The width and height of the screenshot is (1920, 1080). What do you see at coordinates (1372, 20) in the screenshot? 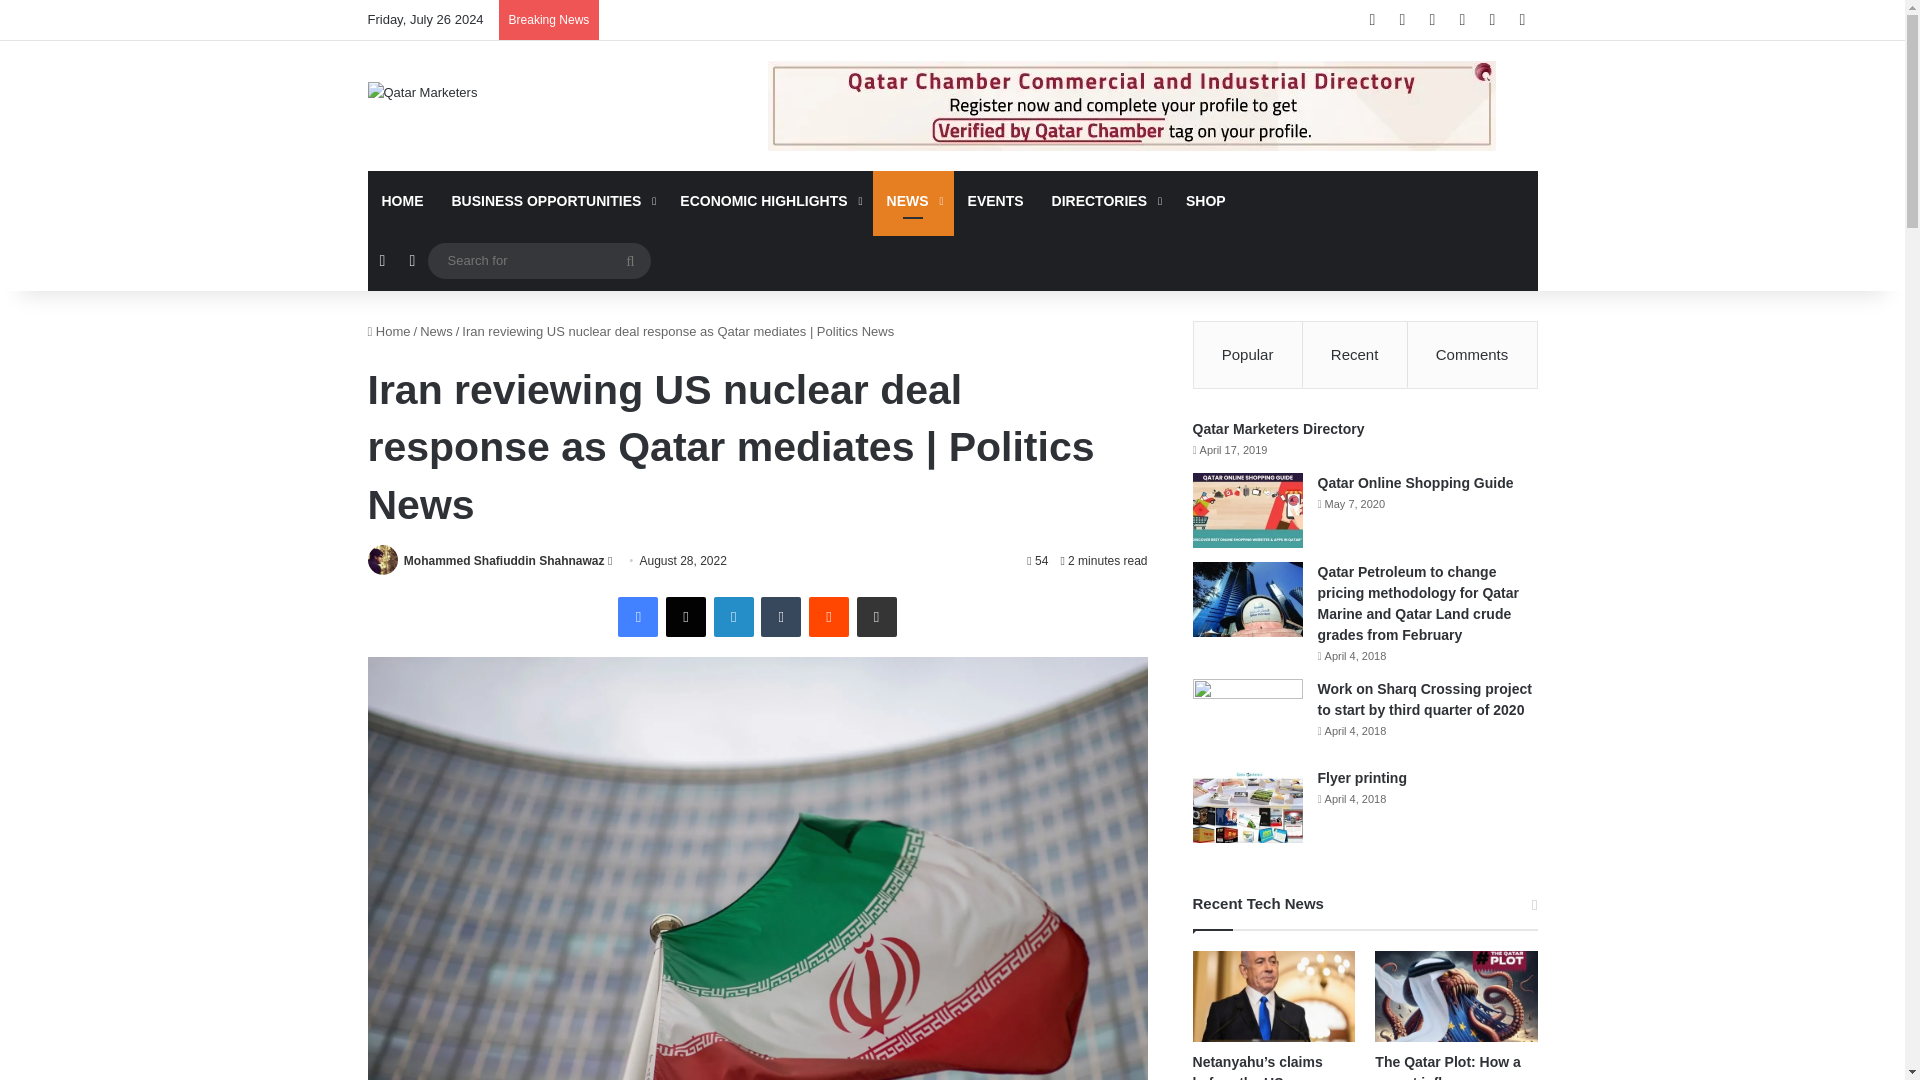
I see `Facebook` at bounding box center [1372, 20].